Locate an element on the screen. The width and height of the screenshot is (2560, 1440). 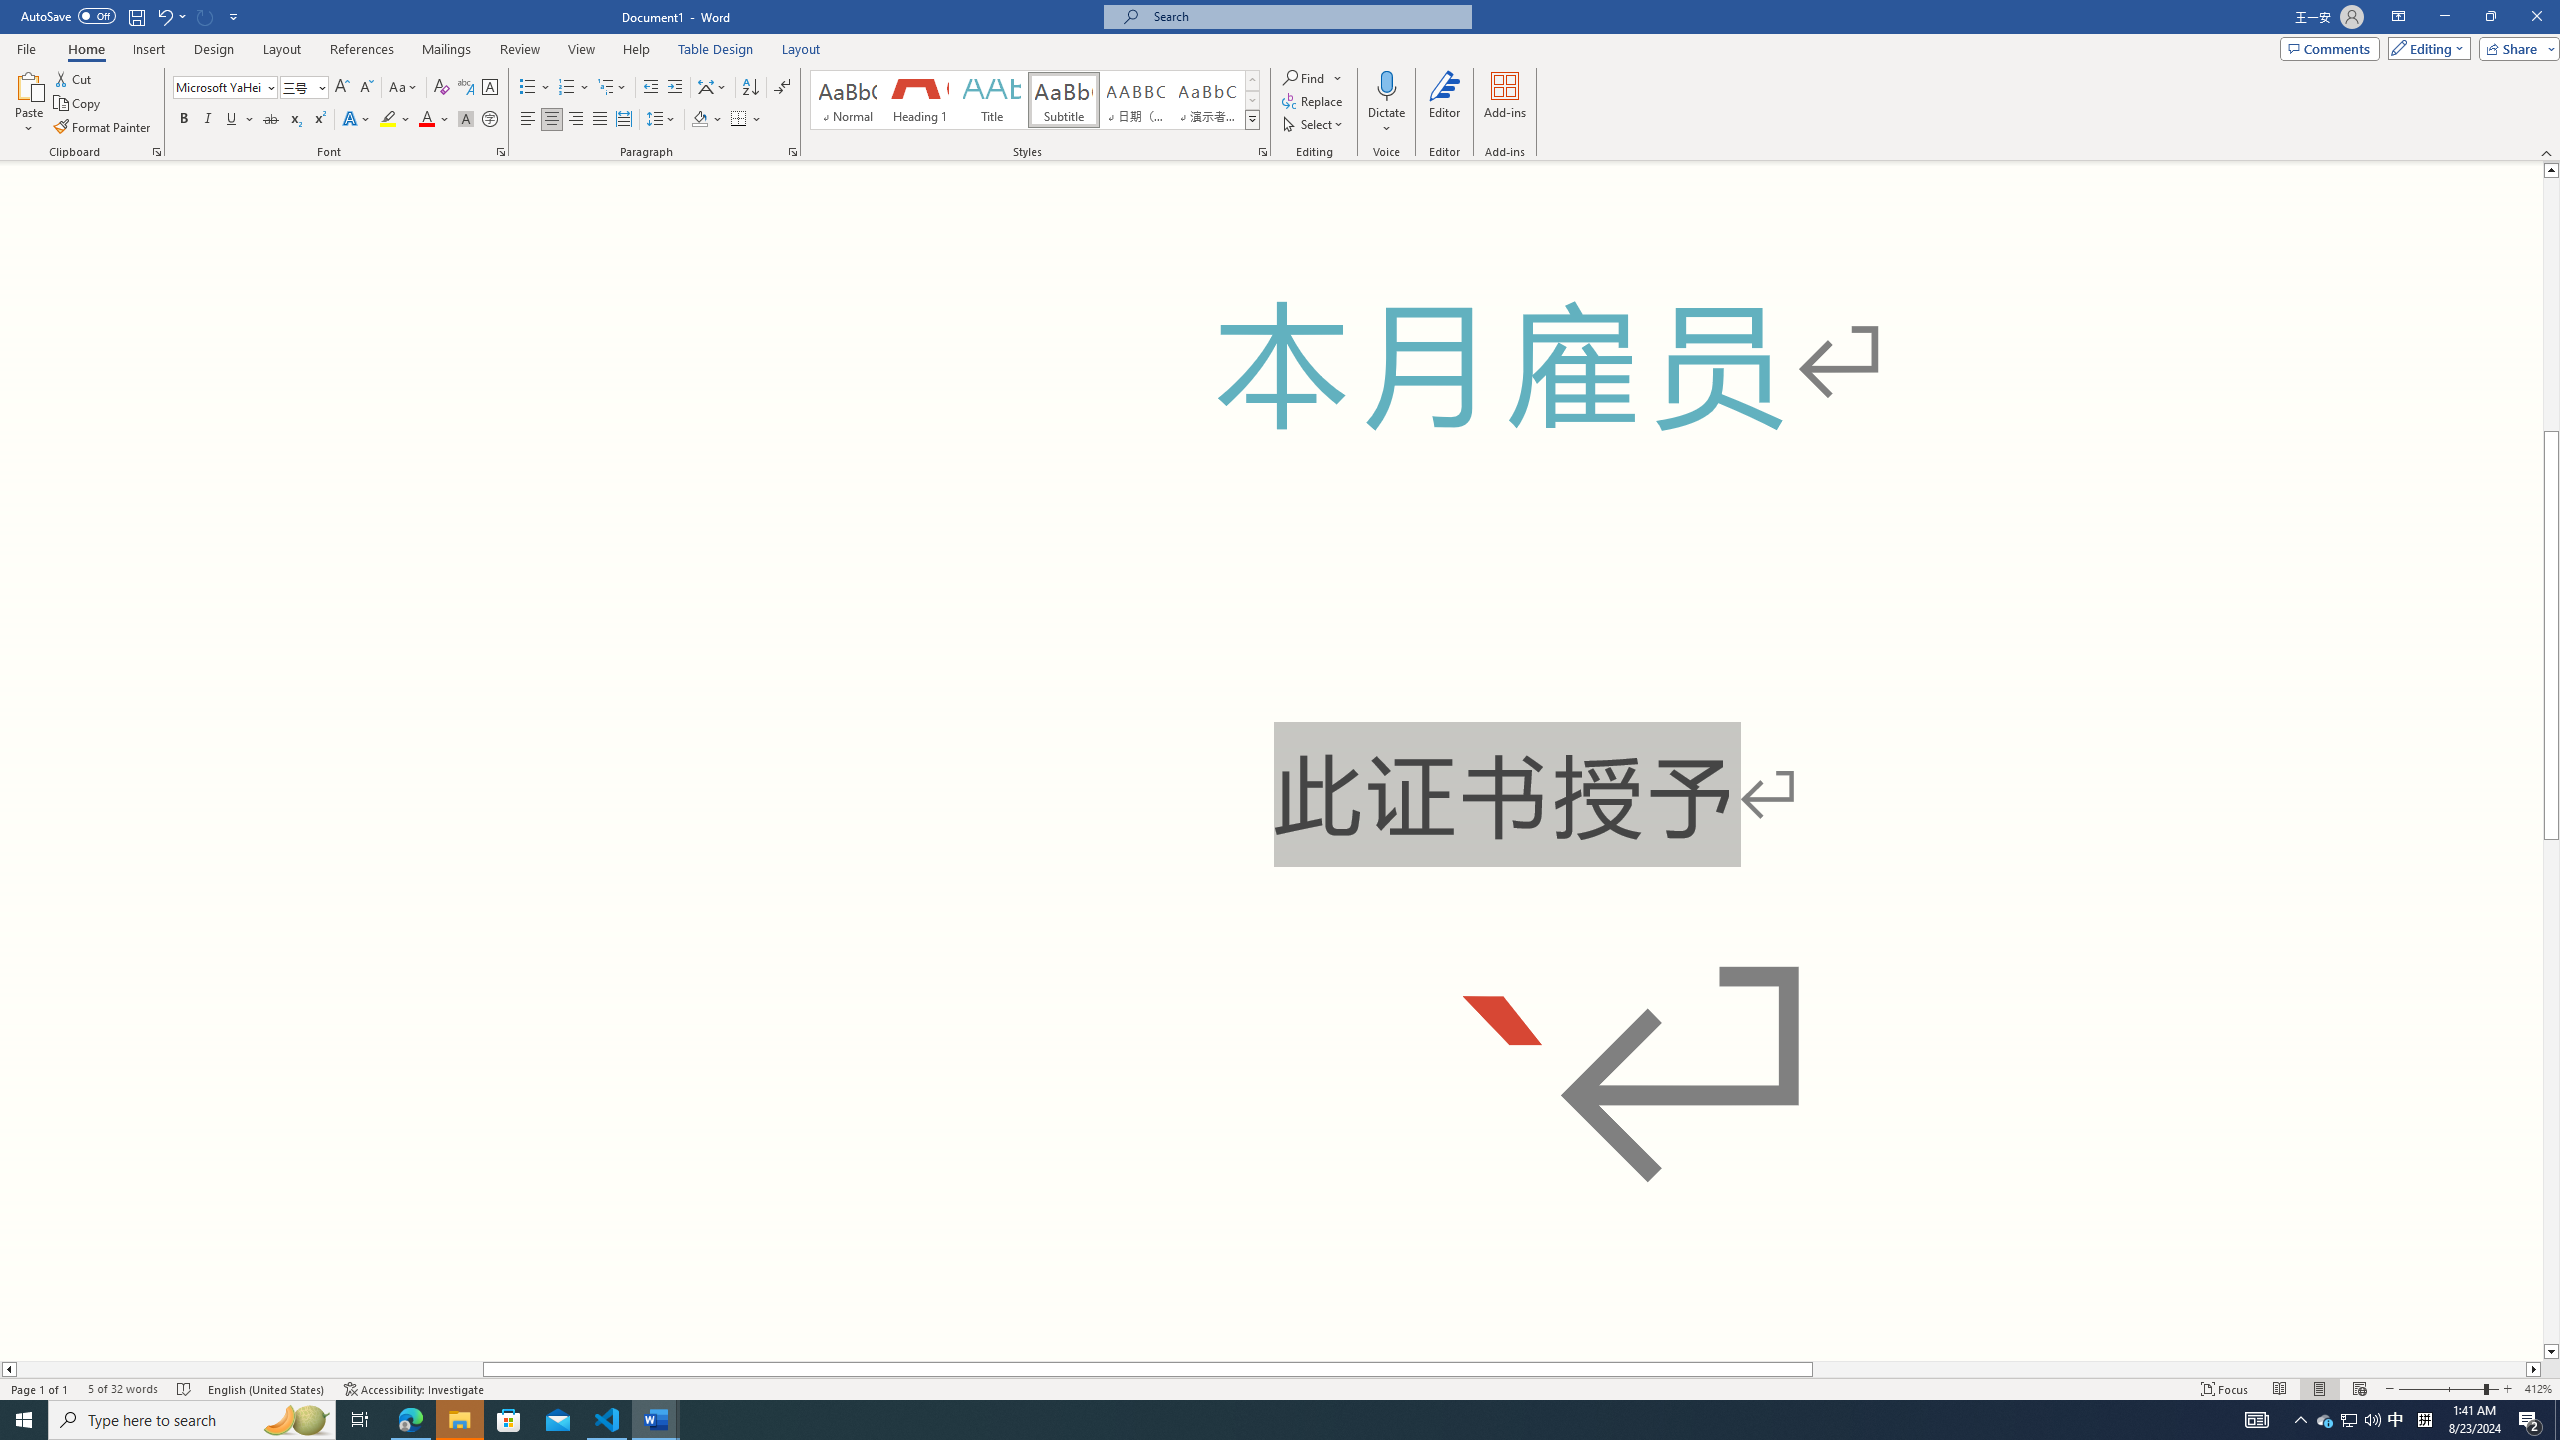
Align Left is located at coordinates (528, 120).